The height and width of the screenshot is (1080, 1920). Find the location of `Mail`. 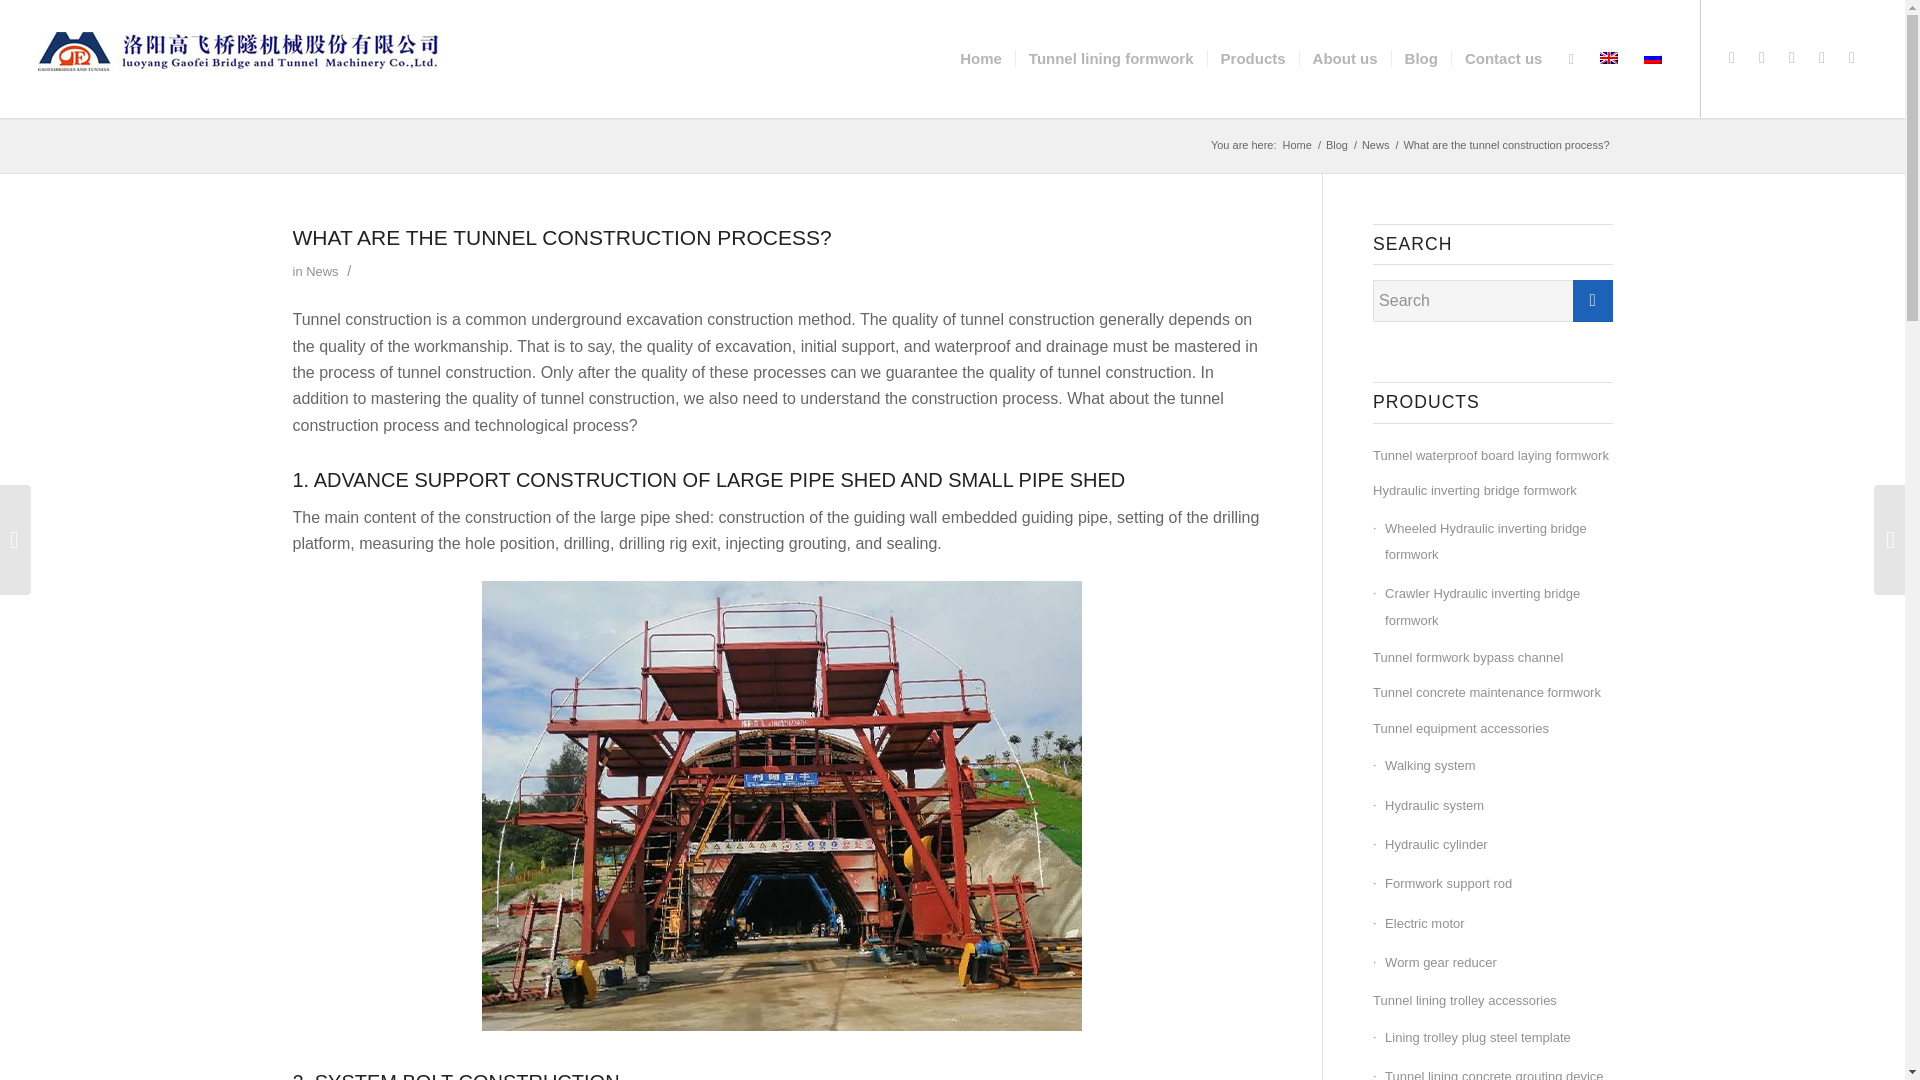

Mail is located at coordinates (1732, 58).